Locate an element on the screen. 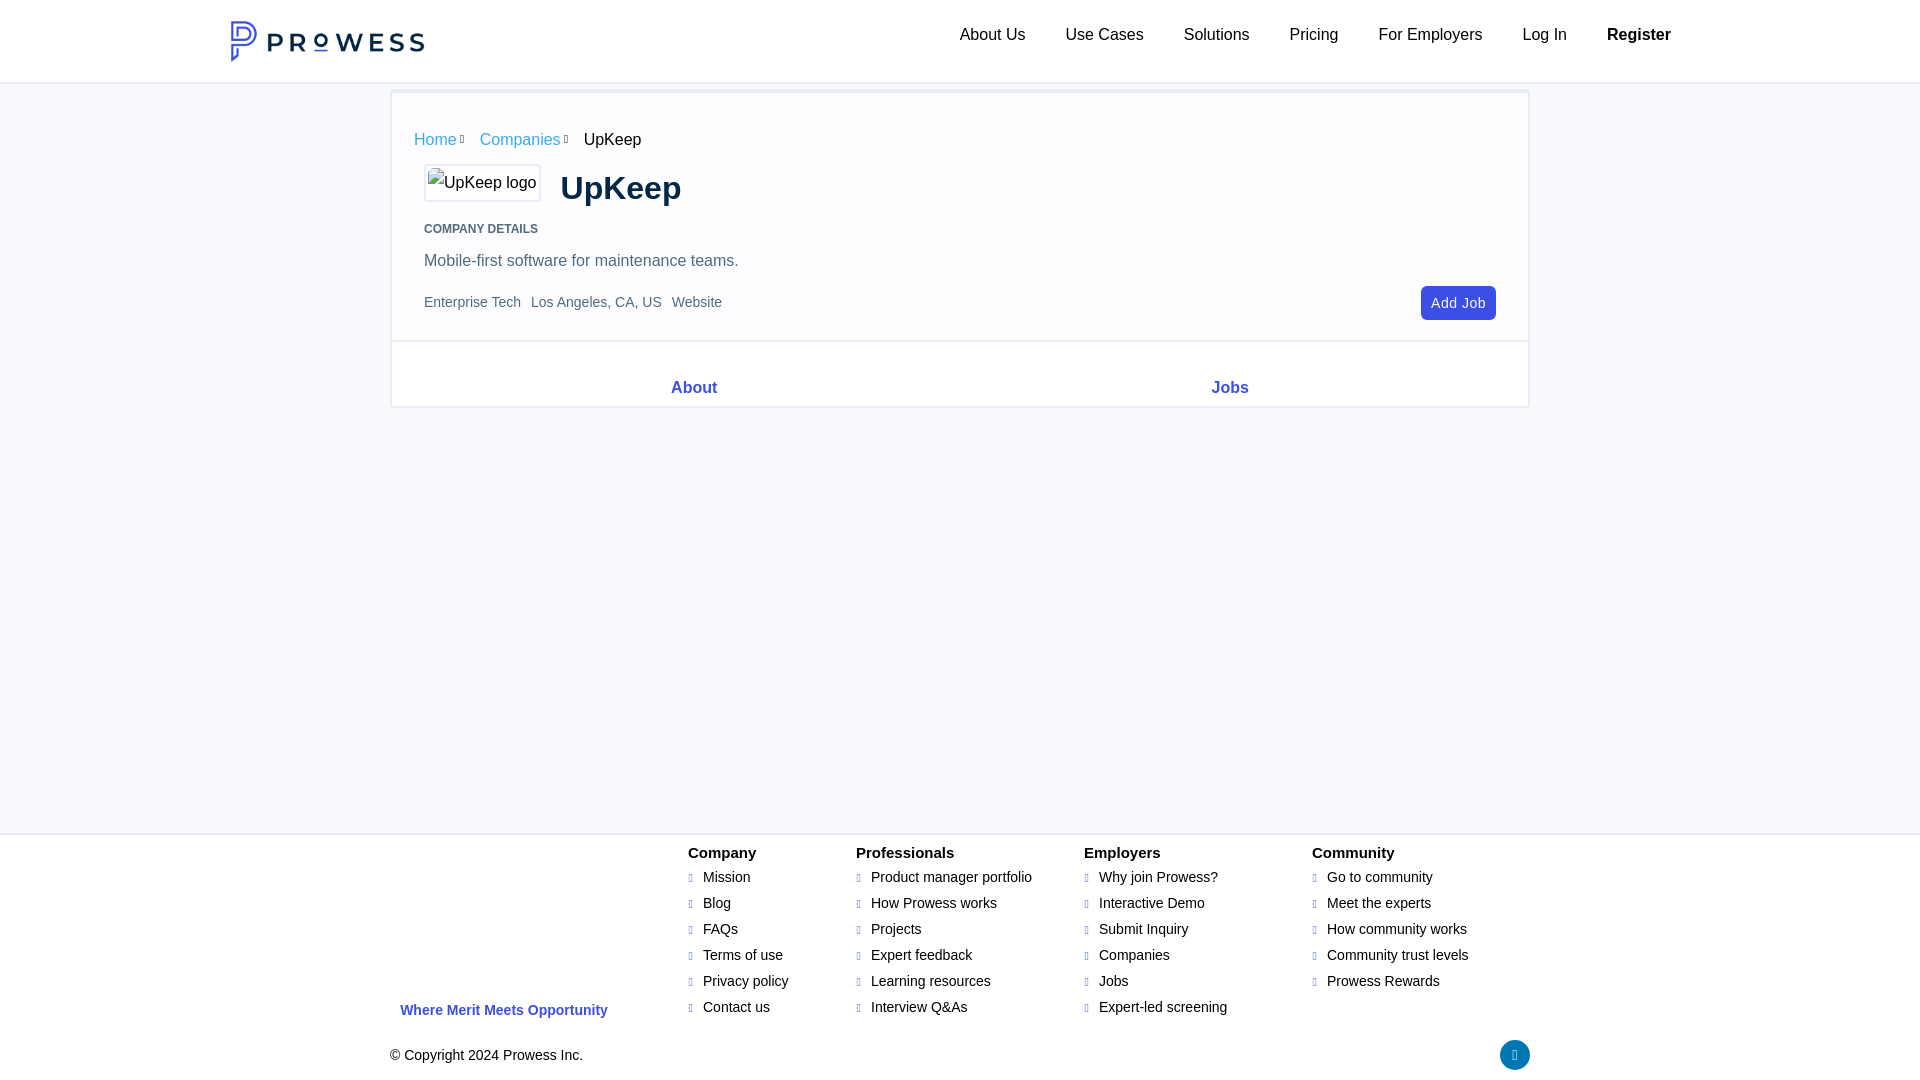 This screenshot has width=1920, height=1080. Log In is located at coordinates (1543, 35).